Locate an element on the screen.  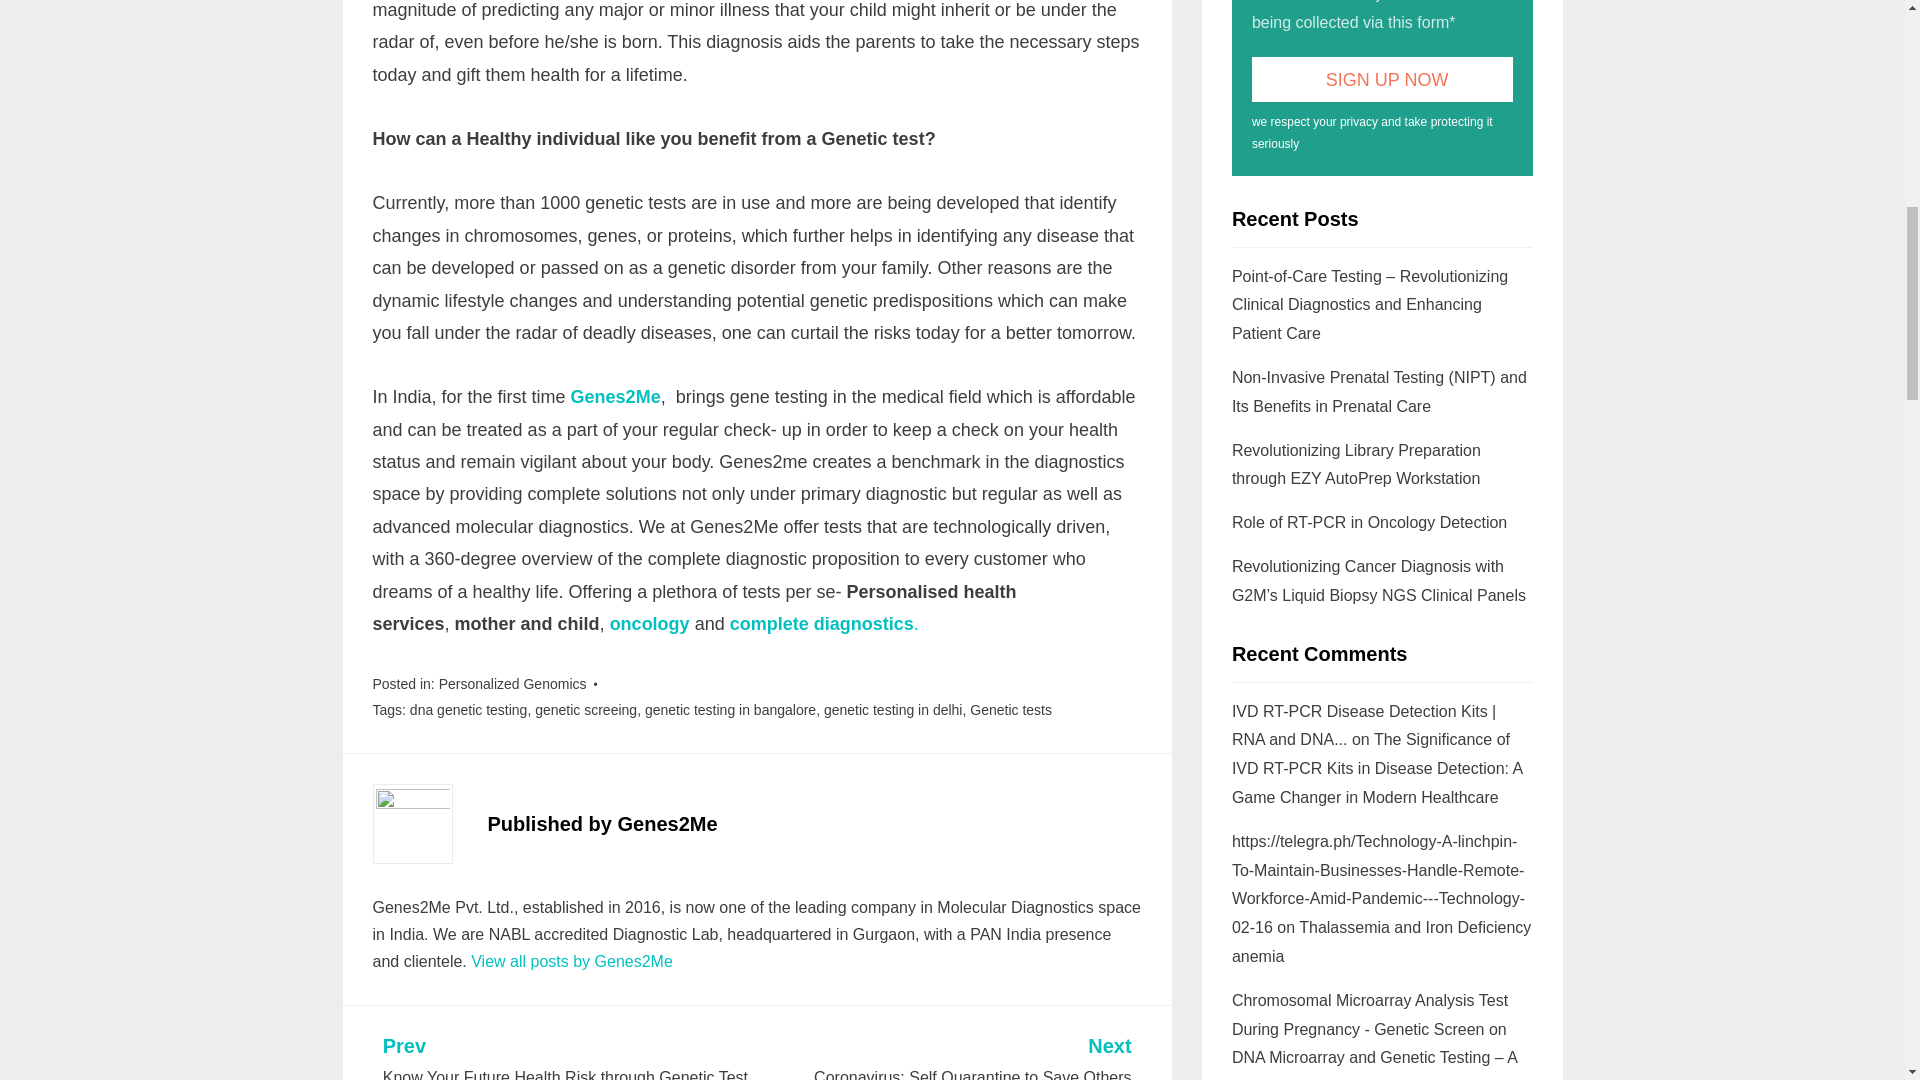
Role of RT-PCR in Oncology Detection is located at coordinates (1370, 522).